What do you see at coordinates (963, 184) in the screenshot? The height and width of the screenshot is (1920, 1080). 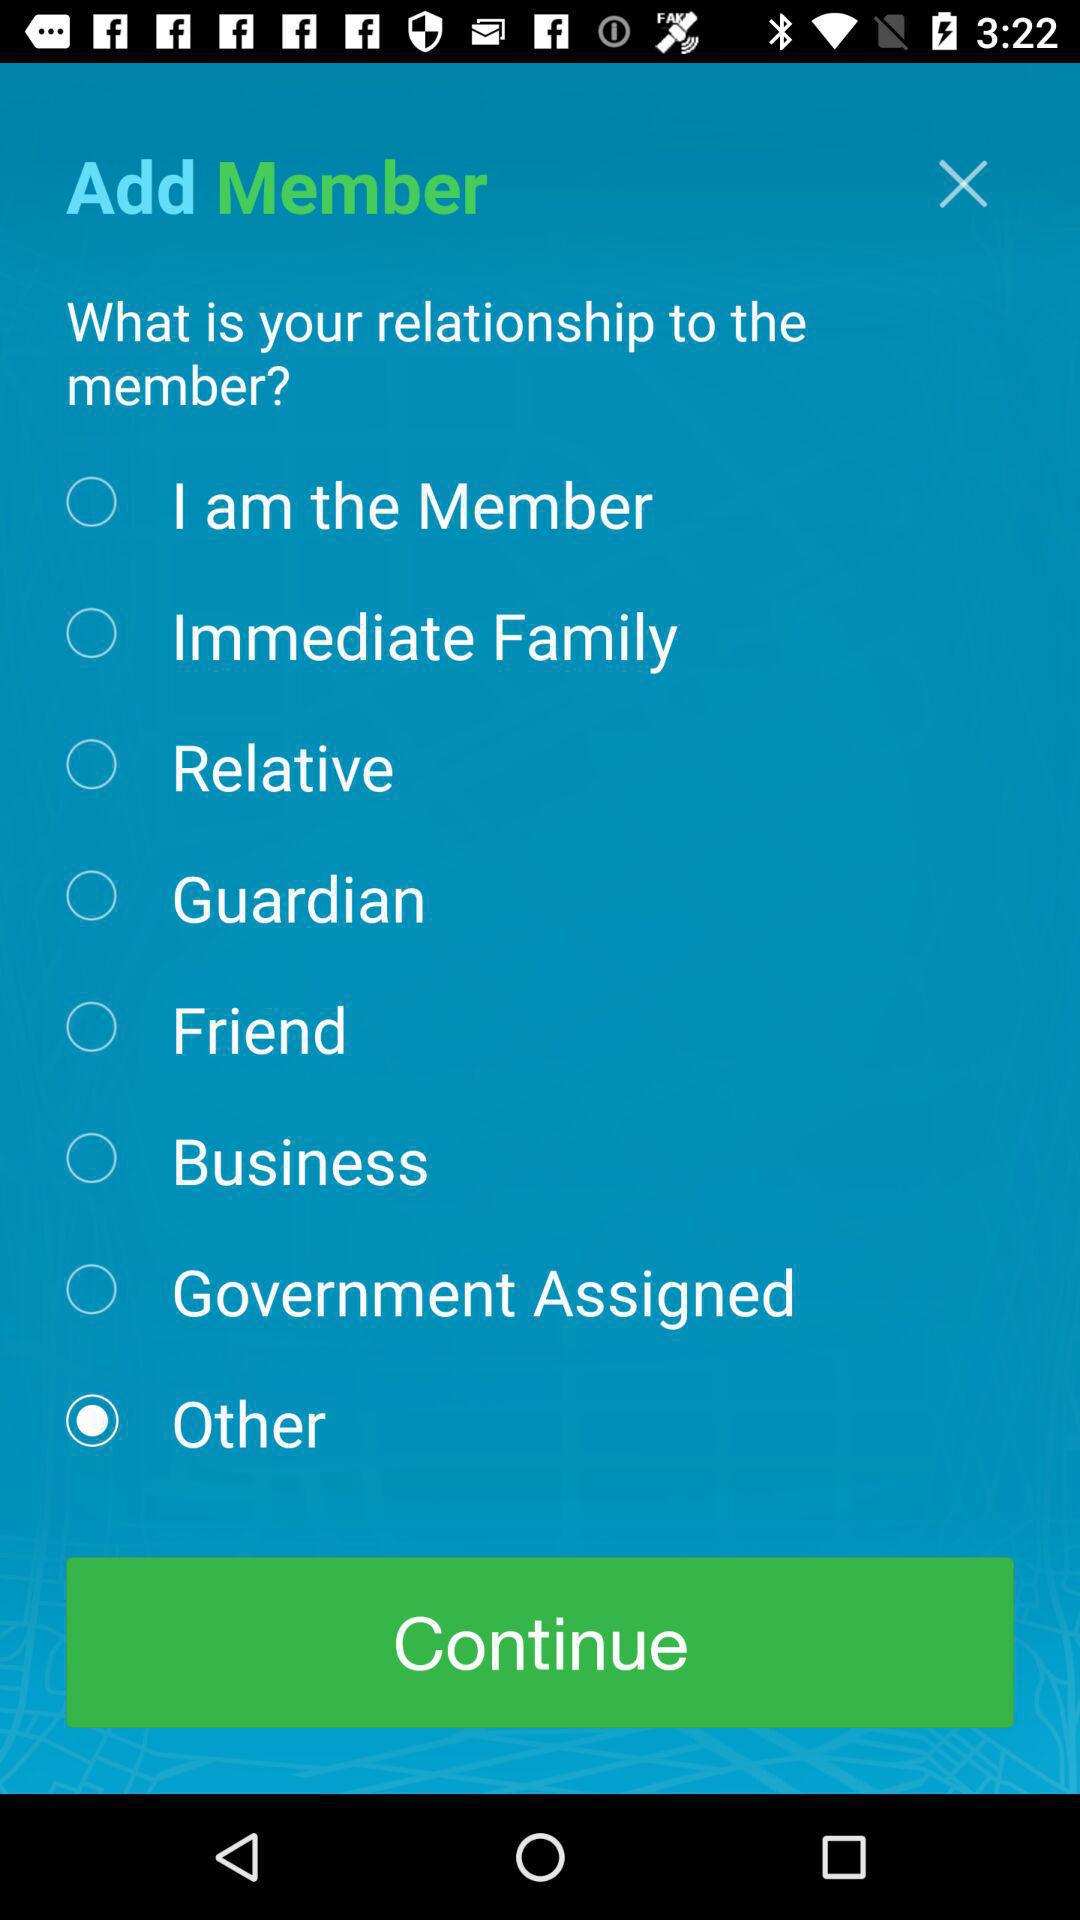 I see `close window` at bounding box center [963, 184].